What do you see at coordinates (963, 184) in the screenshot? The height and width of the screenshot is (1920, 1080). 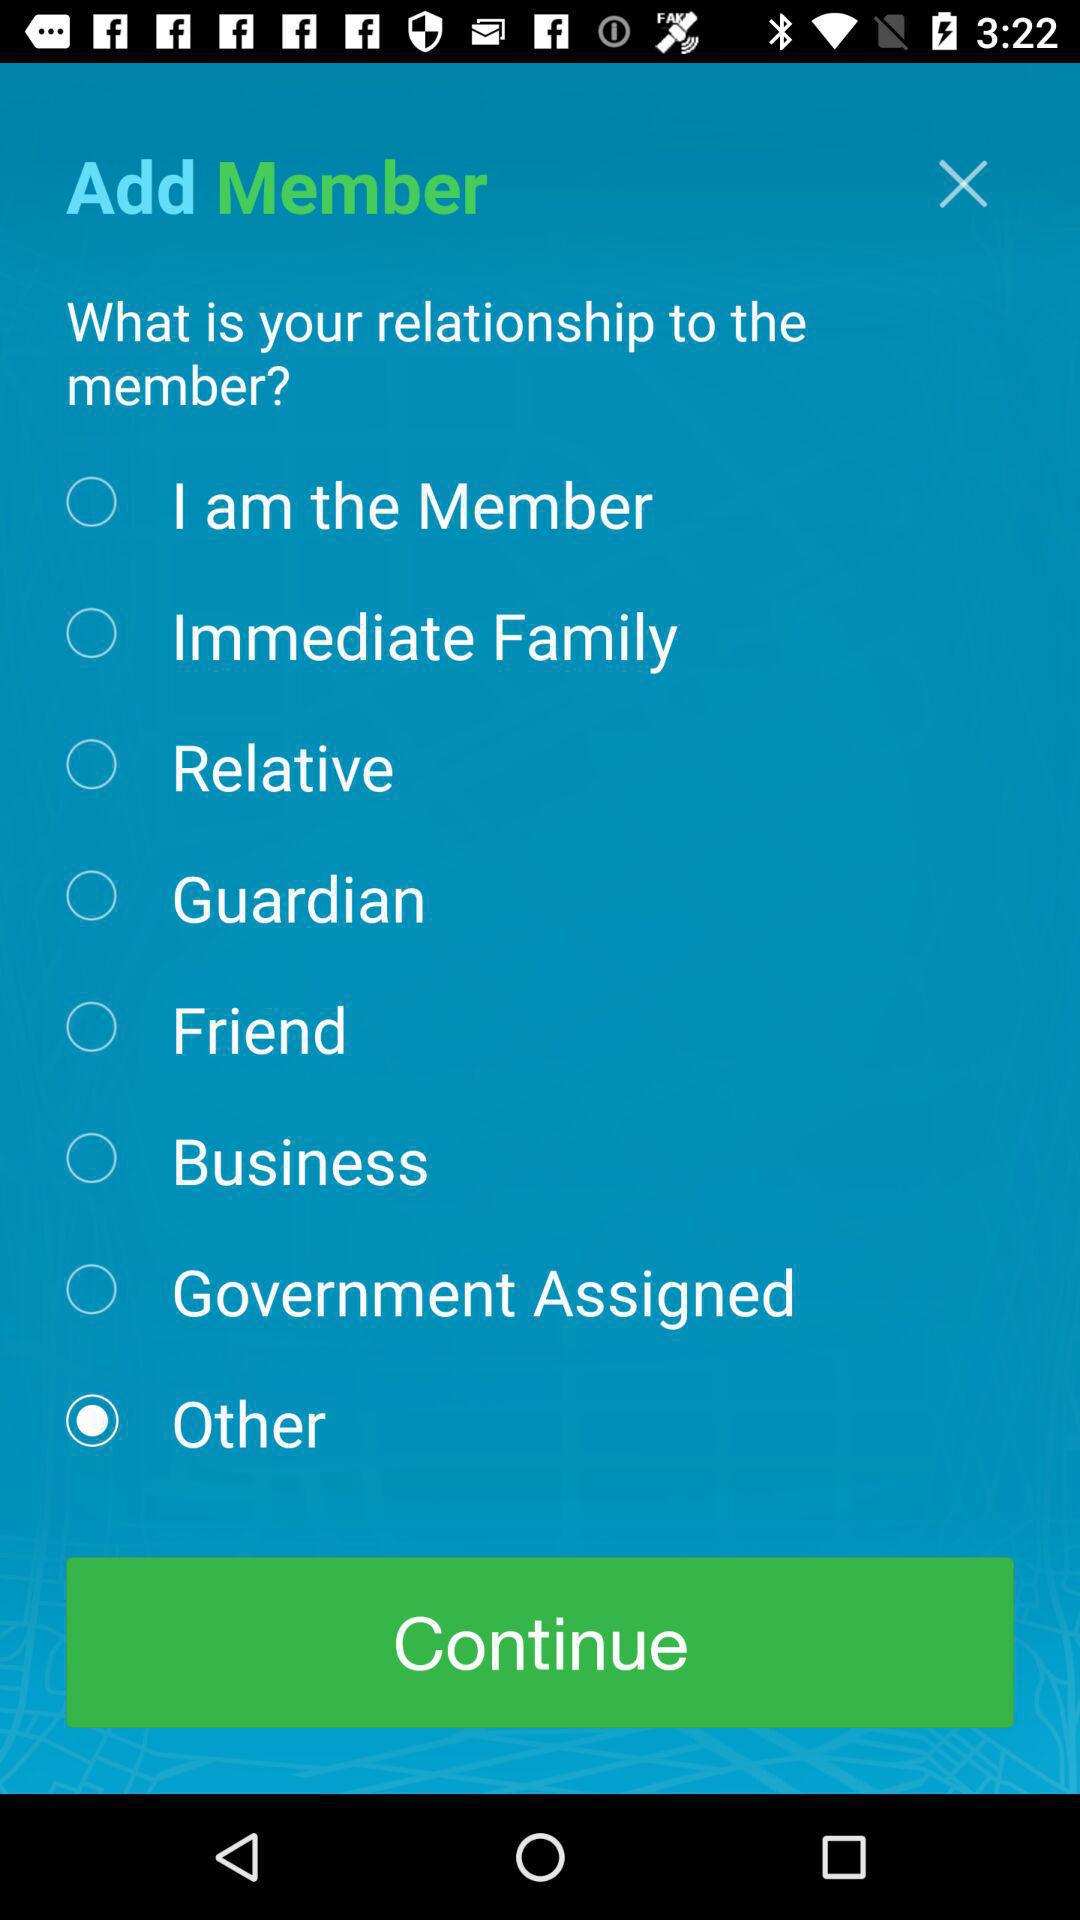 I see `close window` at bounding box center [963, 184].